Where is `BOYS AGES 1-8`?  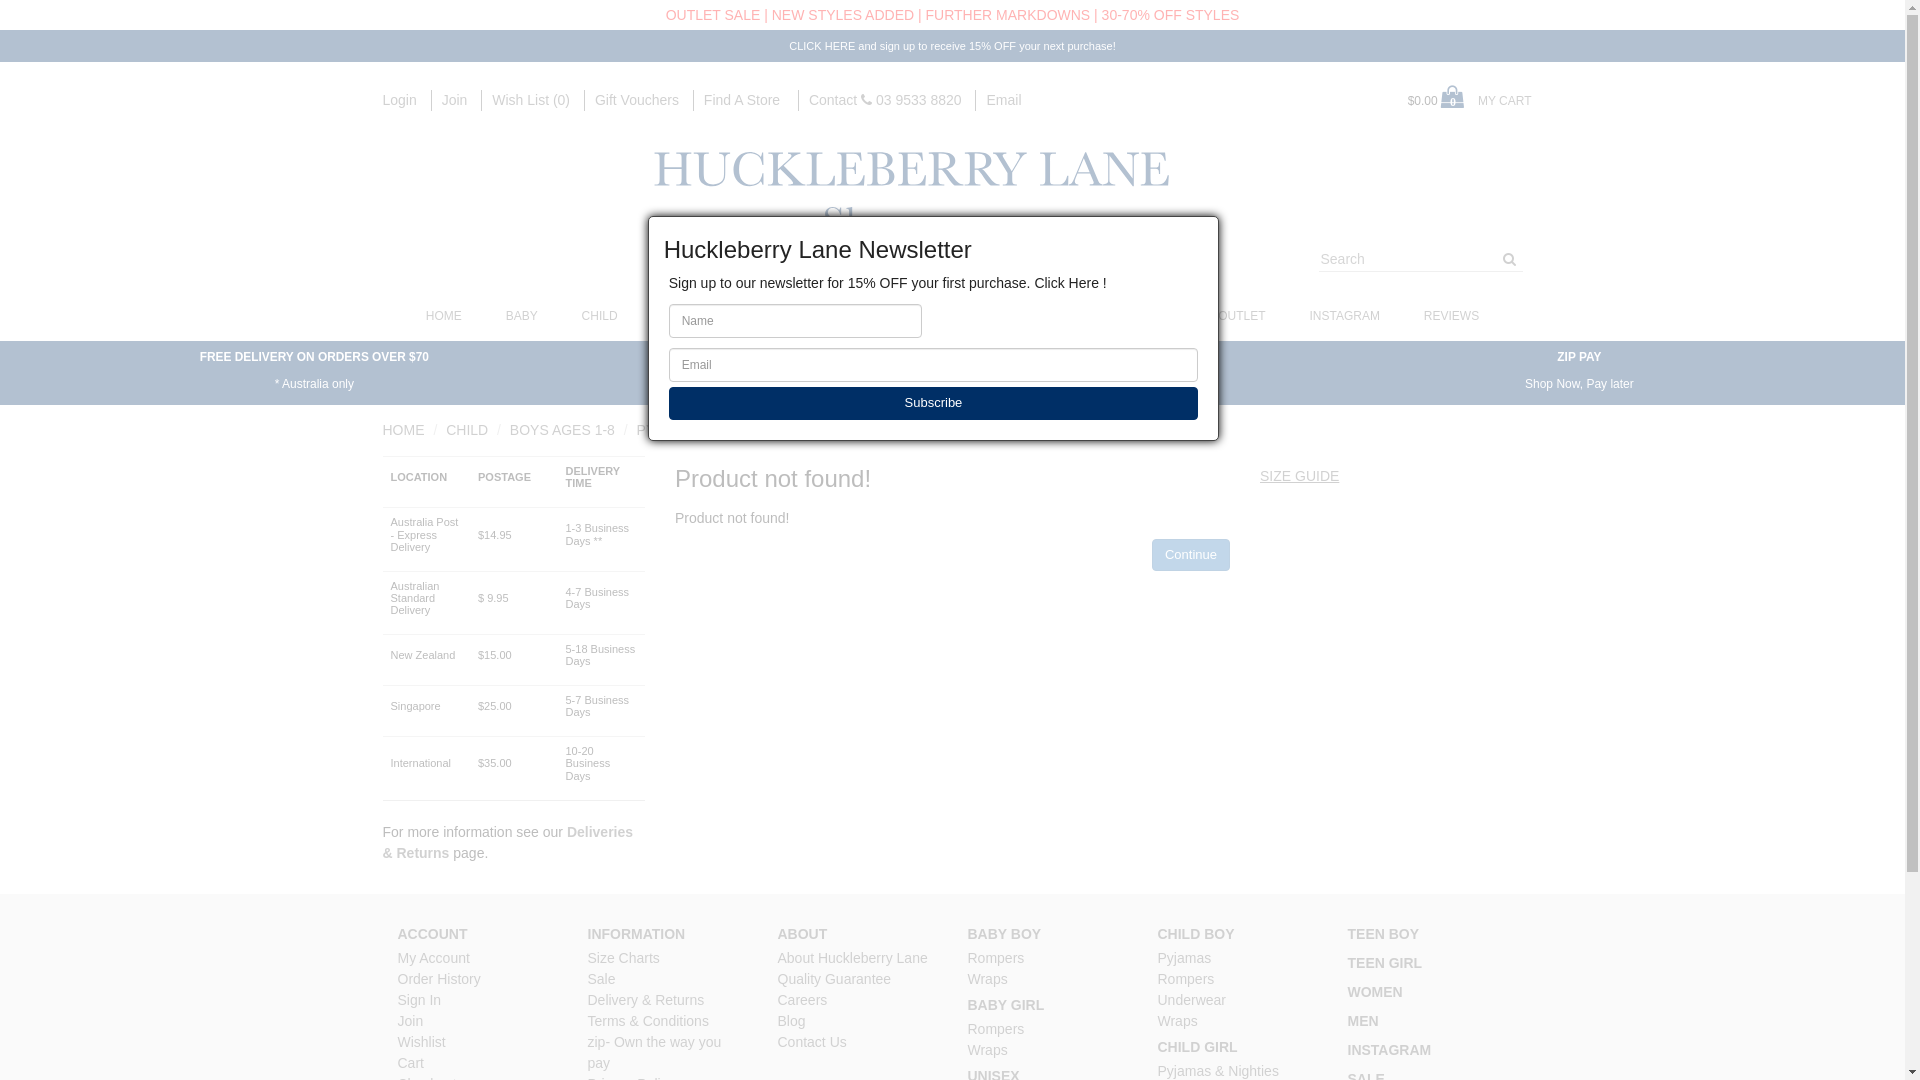 BOYS AGES 1-8 is located at coordinates (562, 430).